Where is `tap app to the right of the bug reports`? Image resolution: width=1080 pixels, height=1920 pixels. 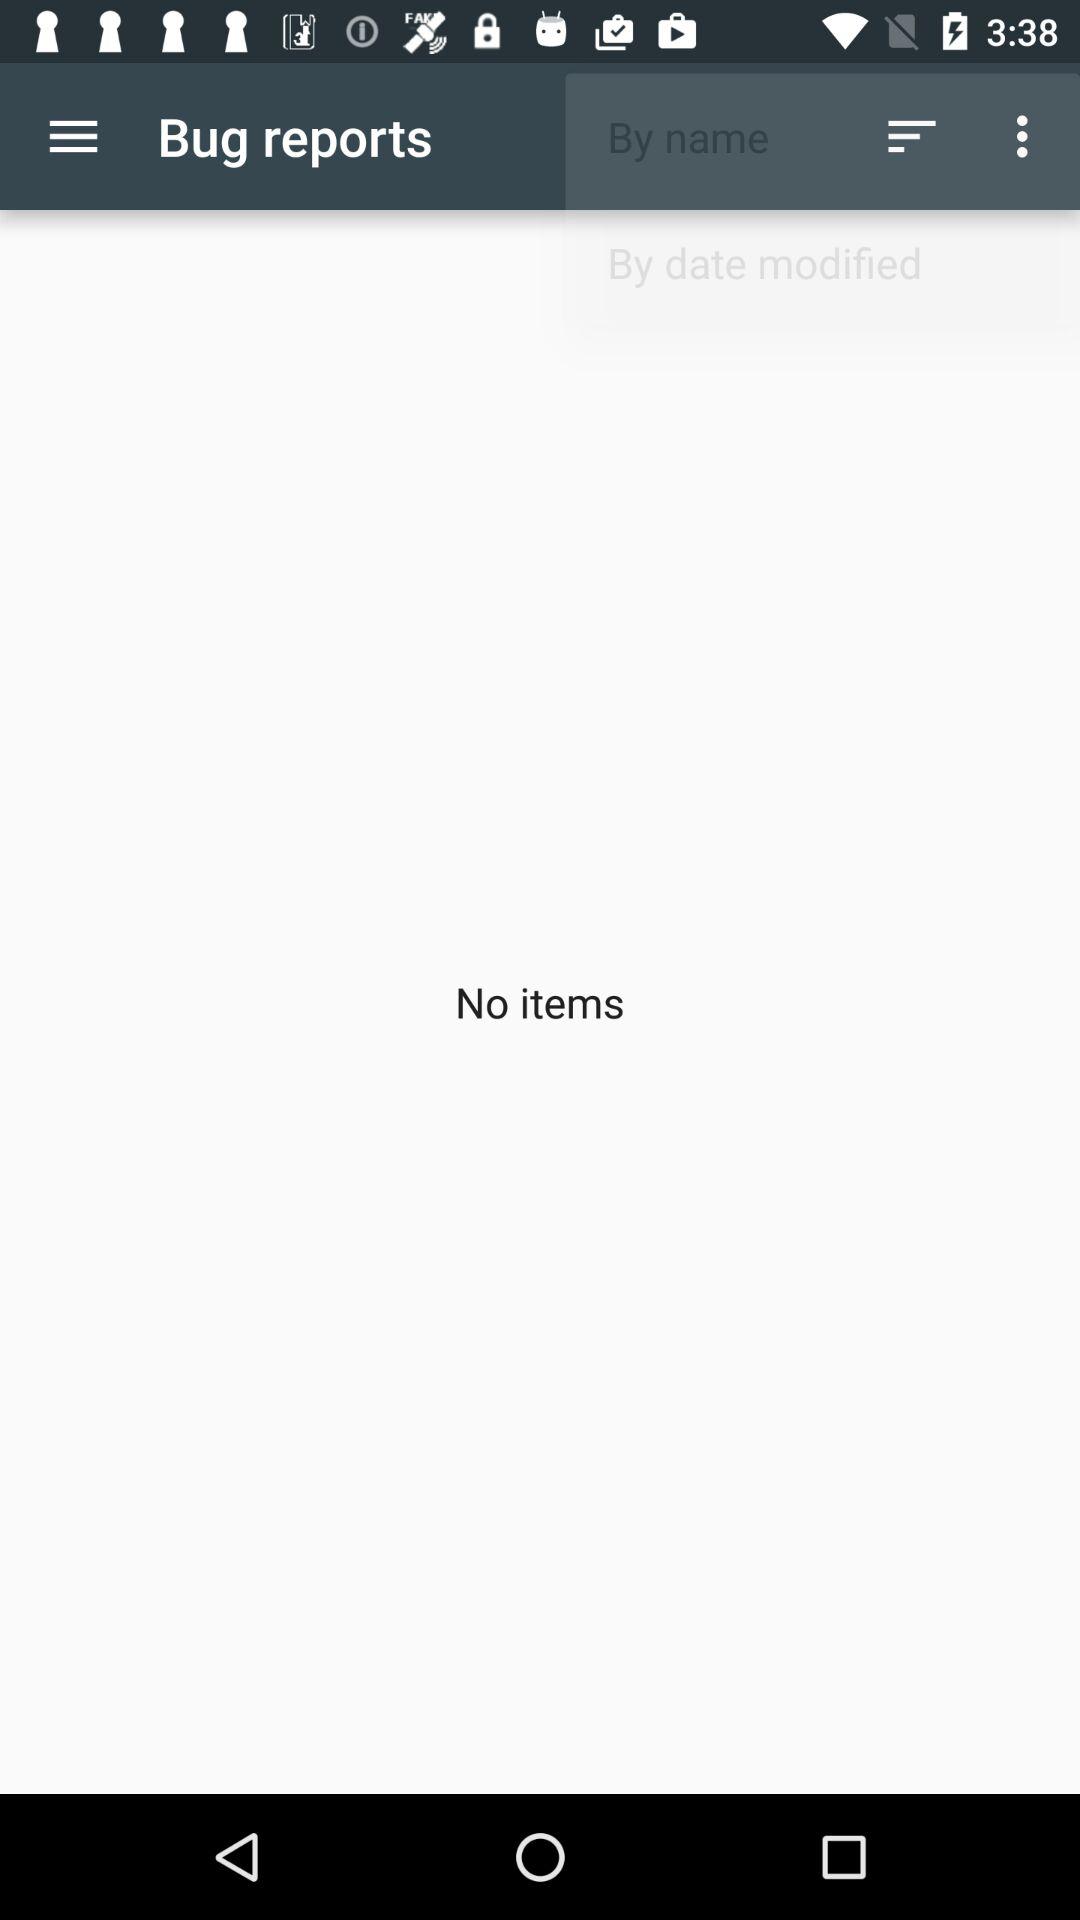 tap app to the right of the bug reports is located at coordinates (912, 136).